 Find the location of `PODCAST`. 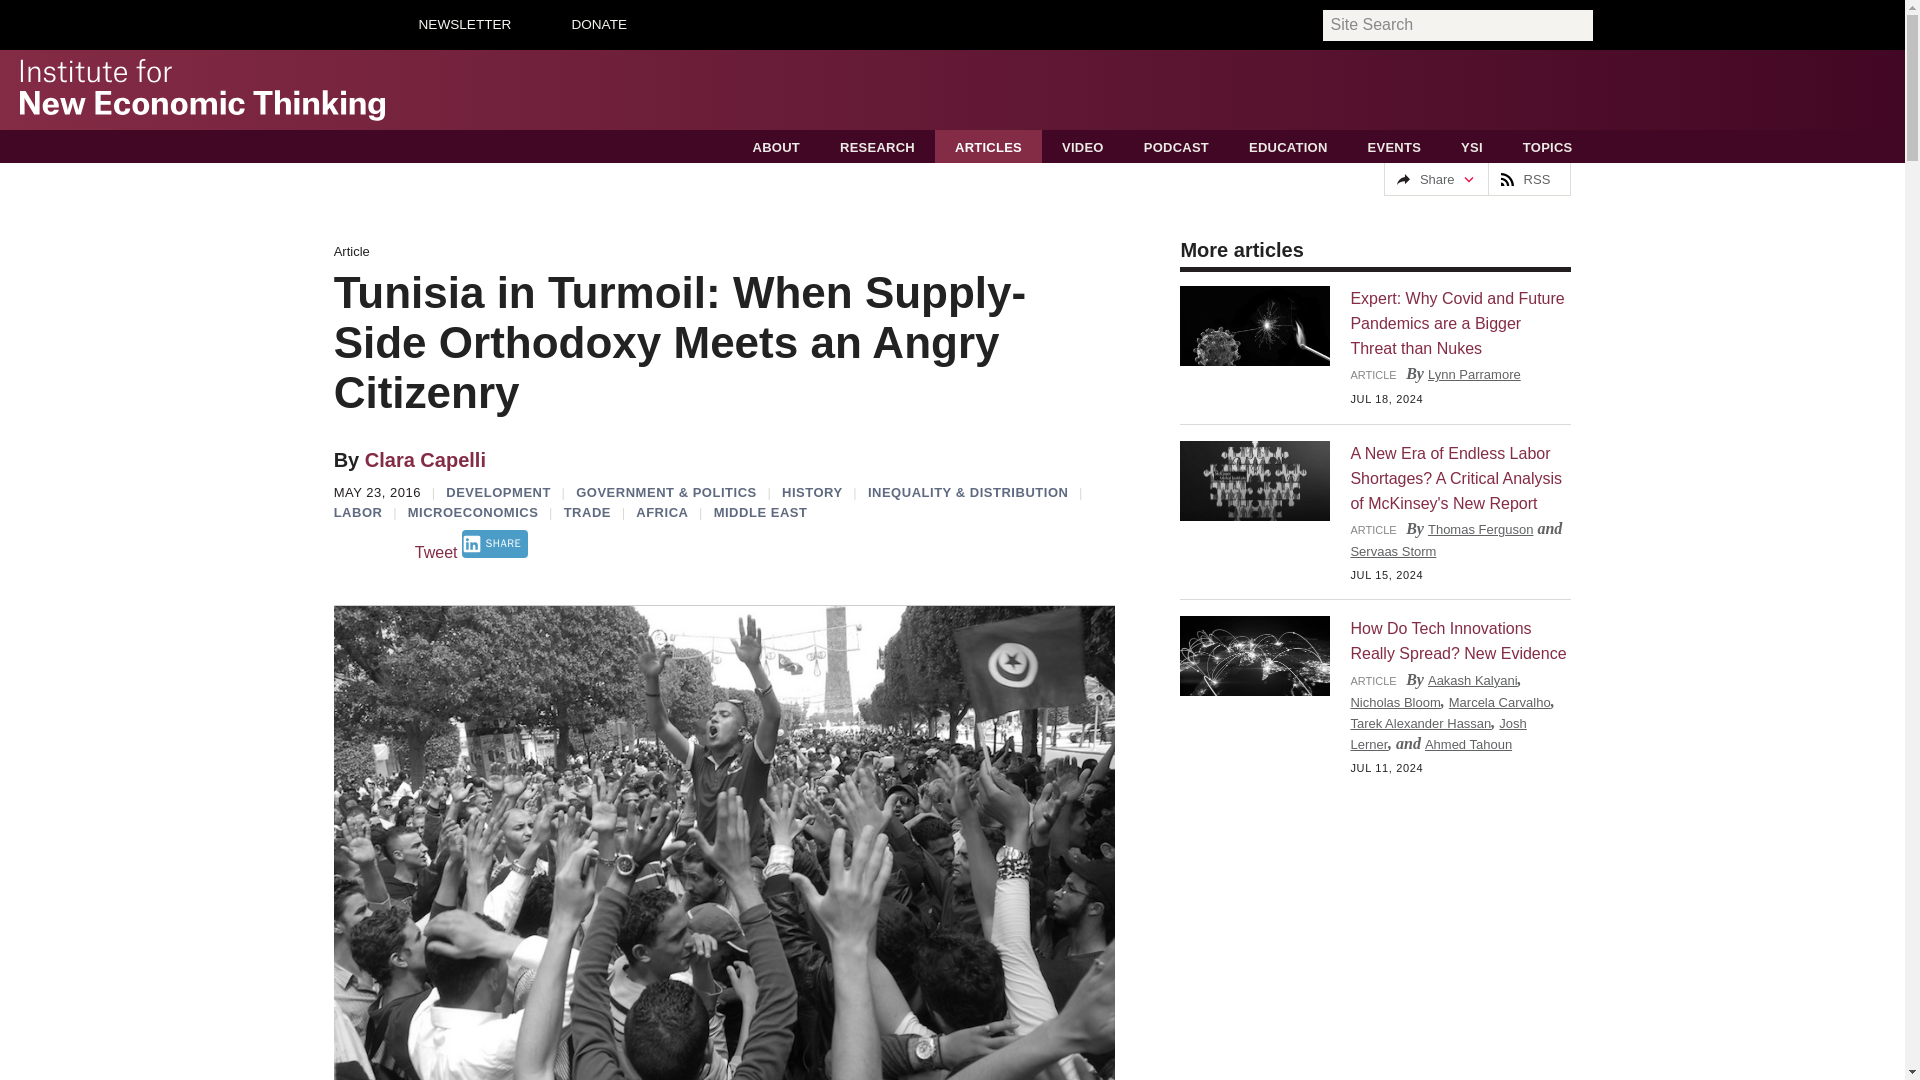

PODCAST is located at coordinates (1176, 146).